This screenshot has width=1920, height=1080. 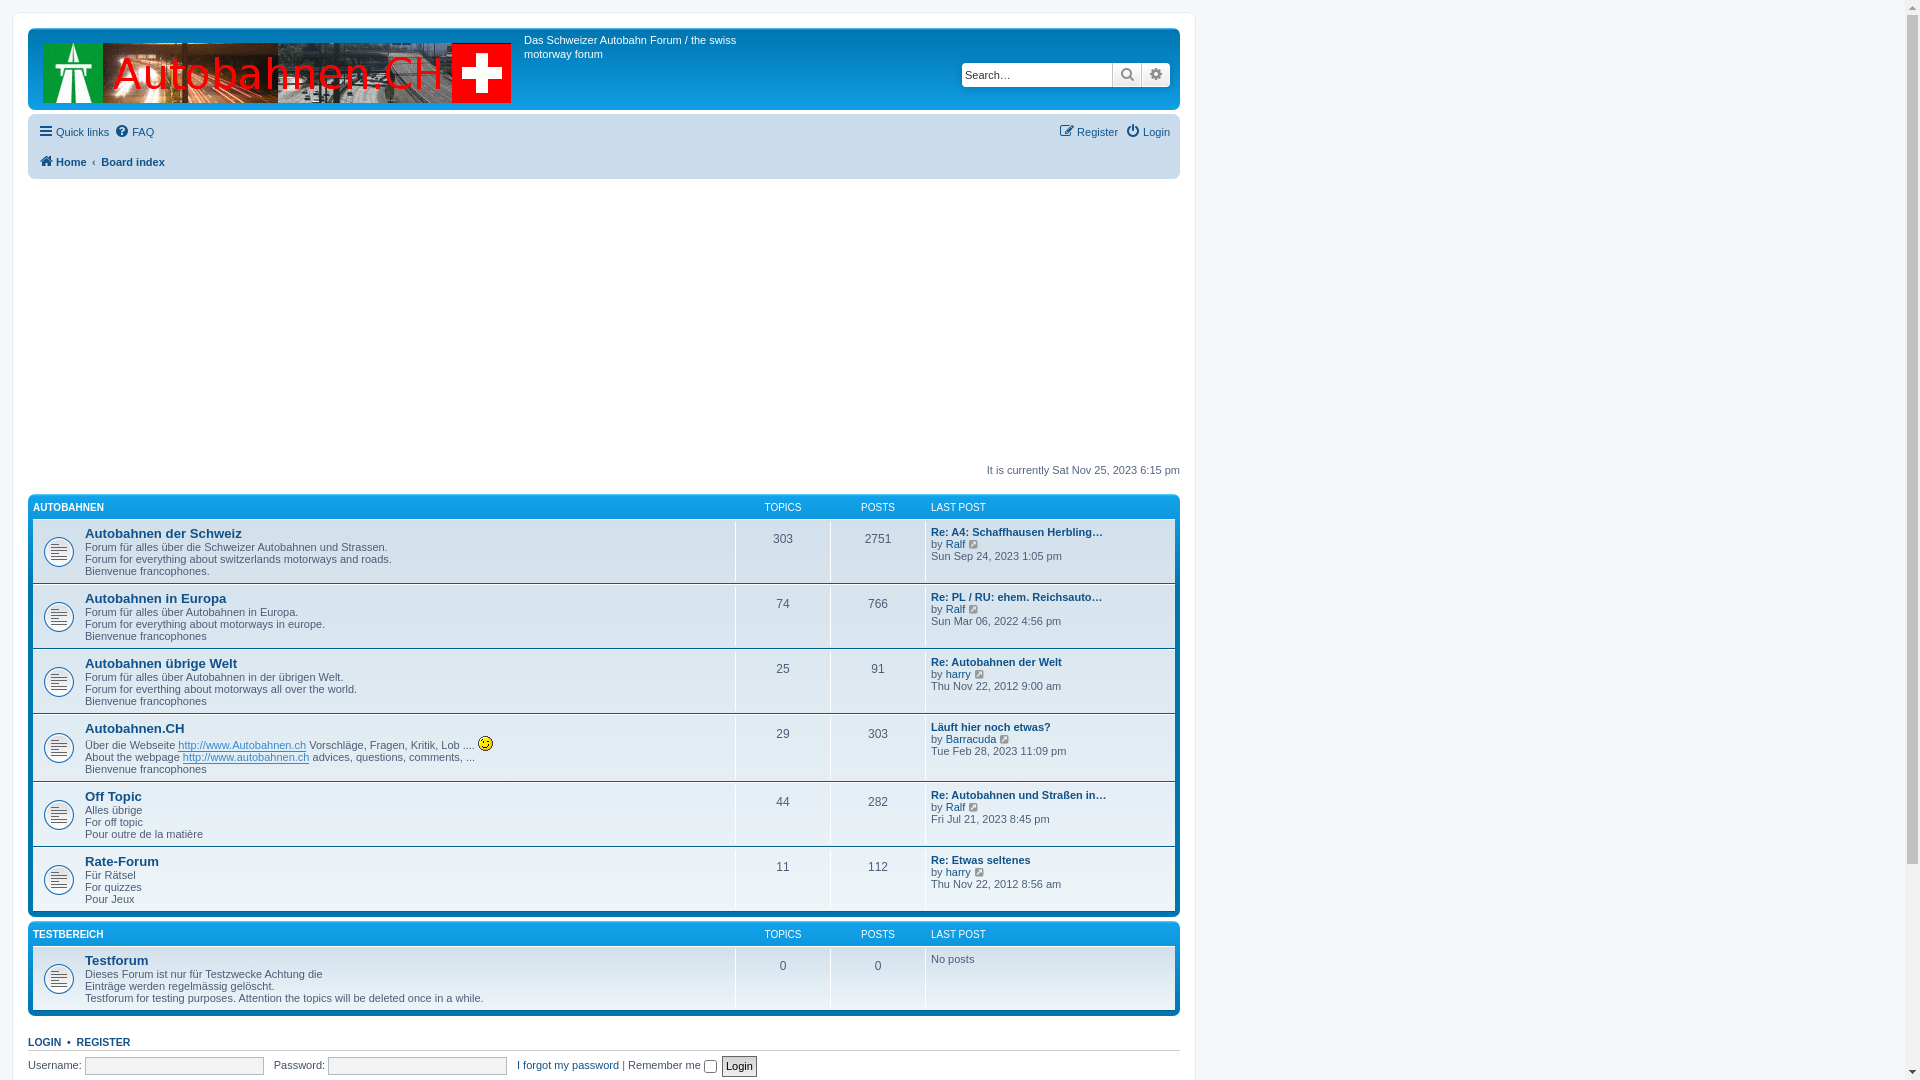 I want to click on FAQ, so click(x=134, y=132).